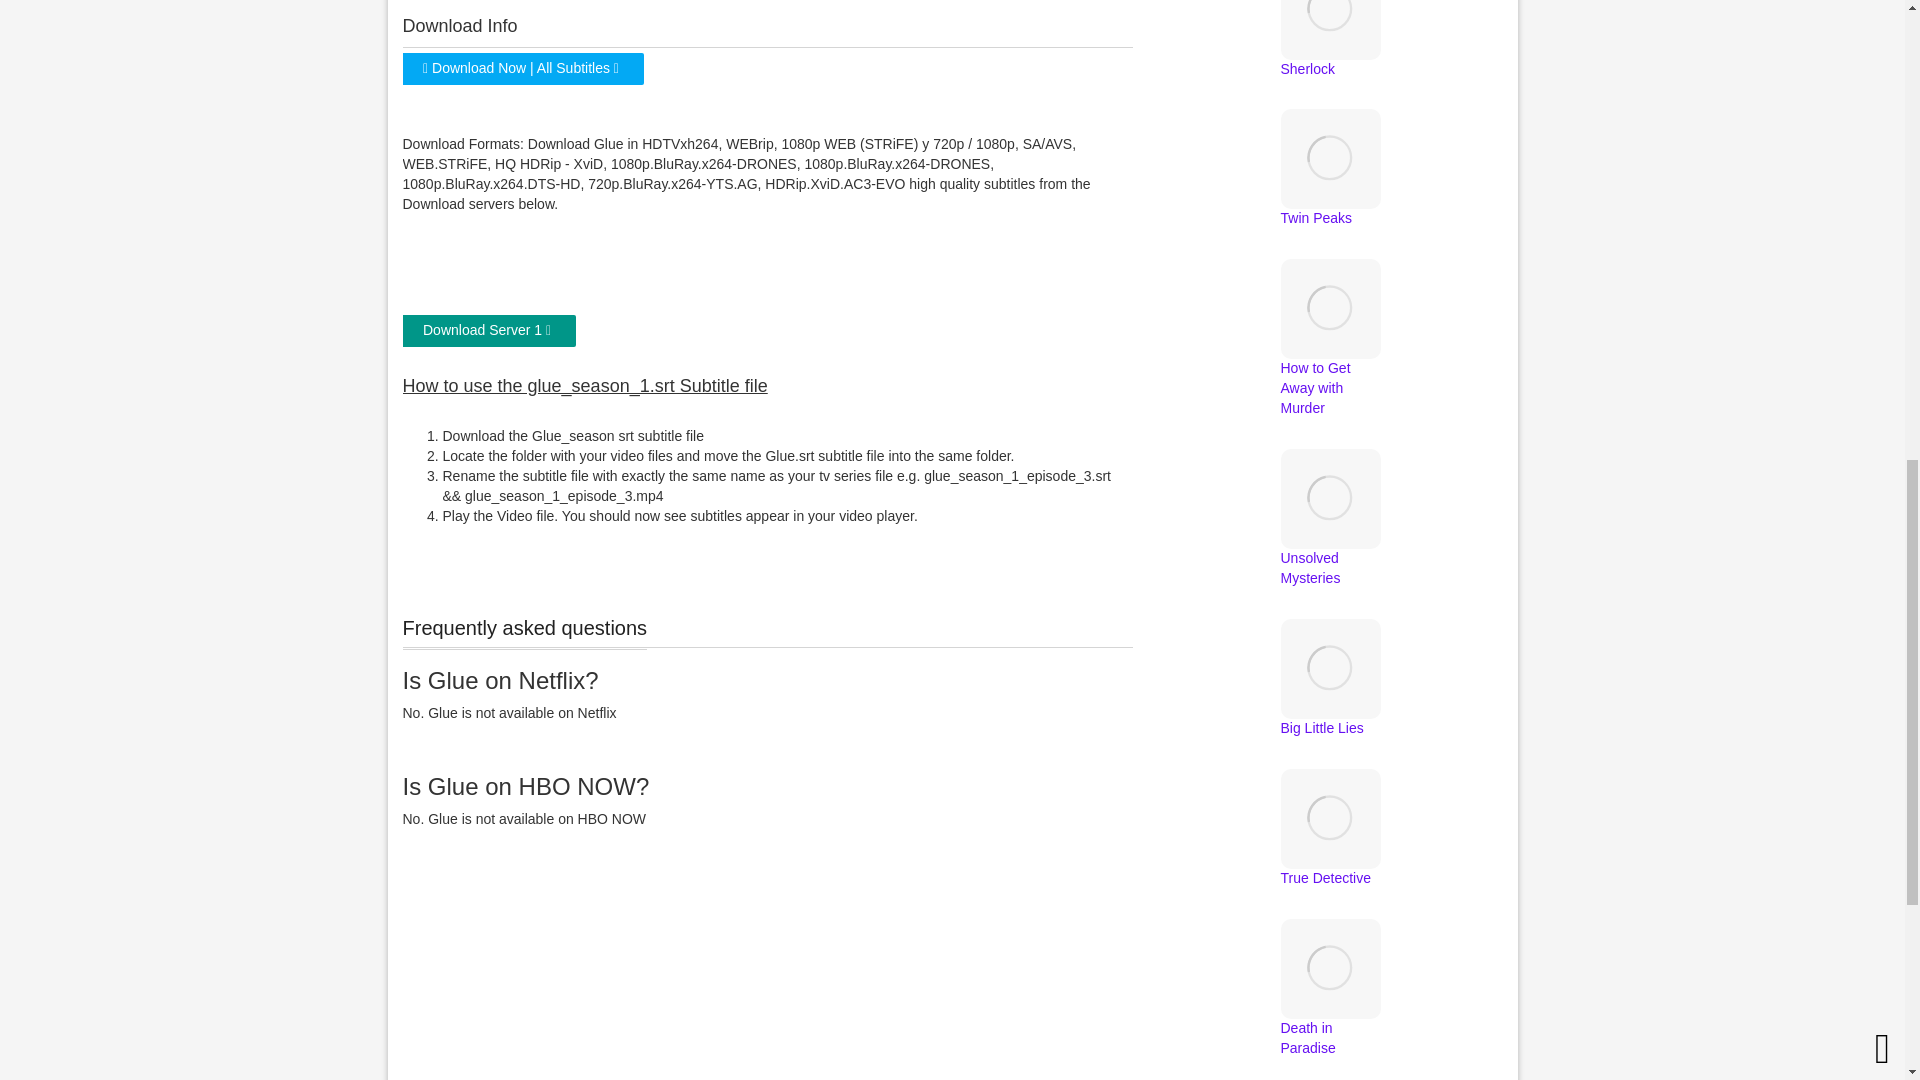 The height and width of the screenshot is (1080, 1920). Describe the element at coordinates (486, 330) in the screenshot. I see `Download Server 1` at that location.